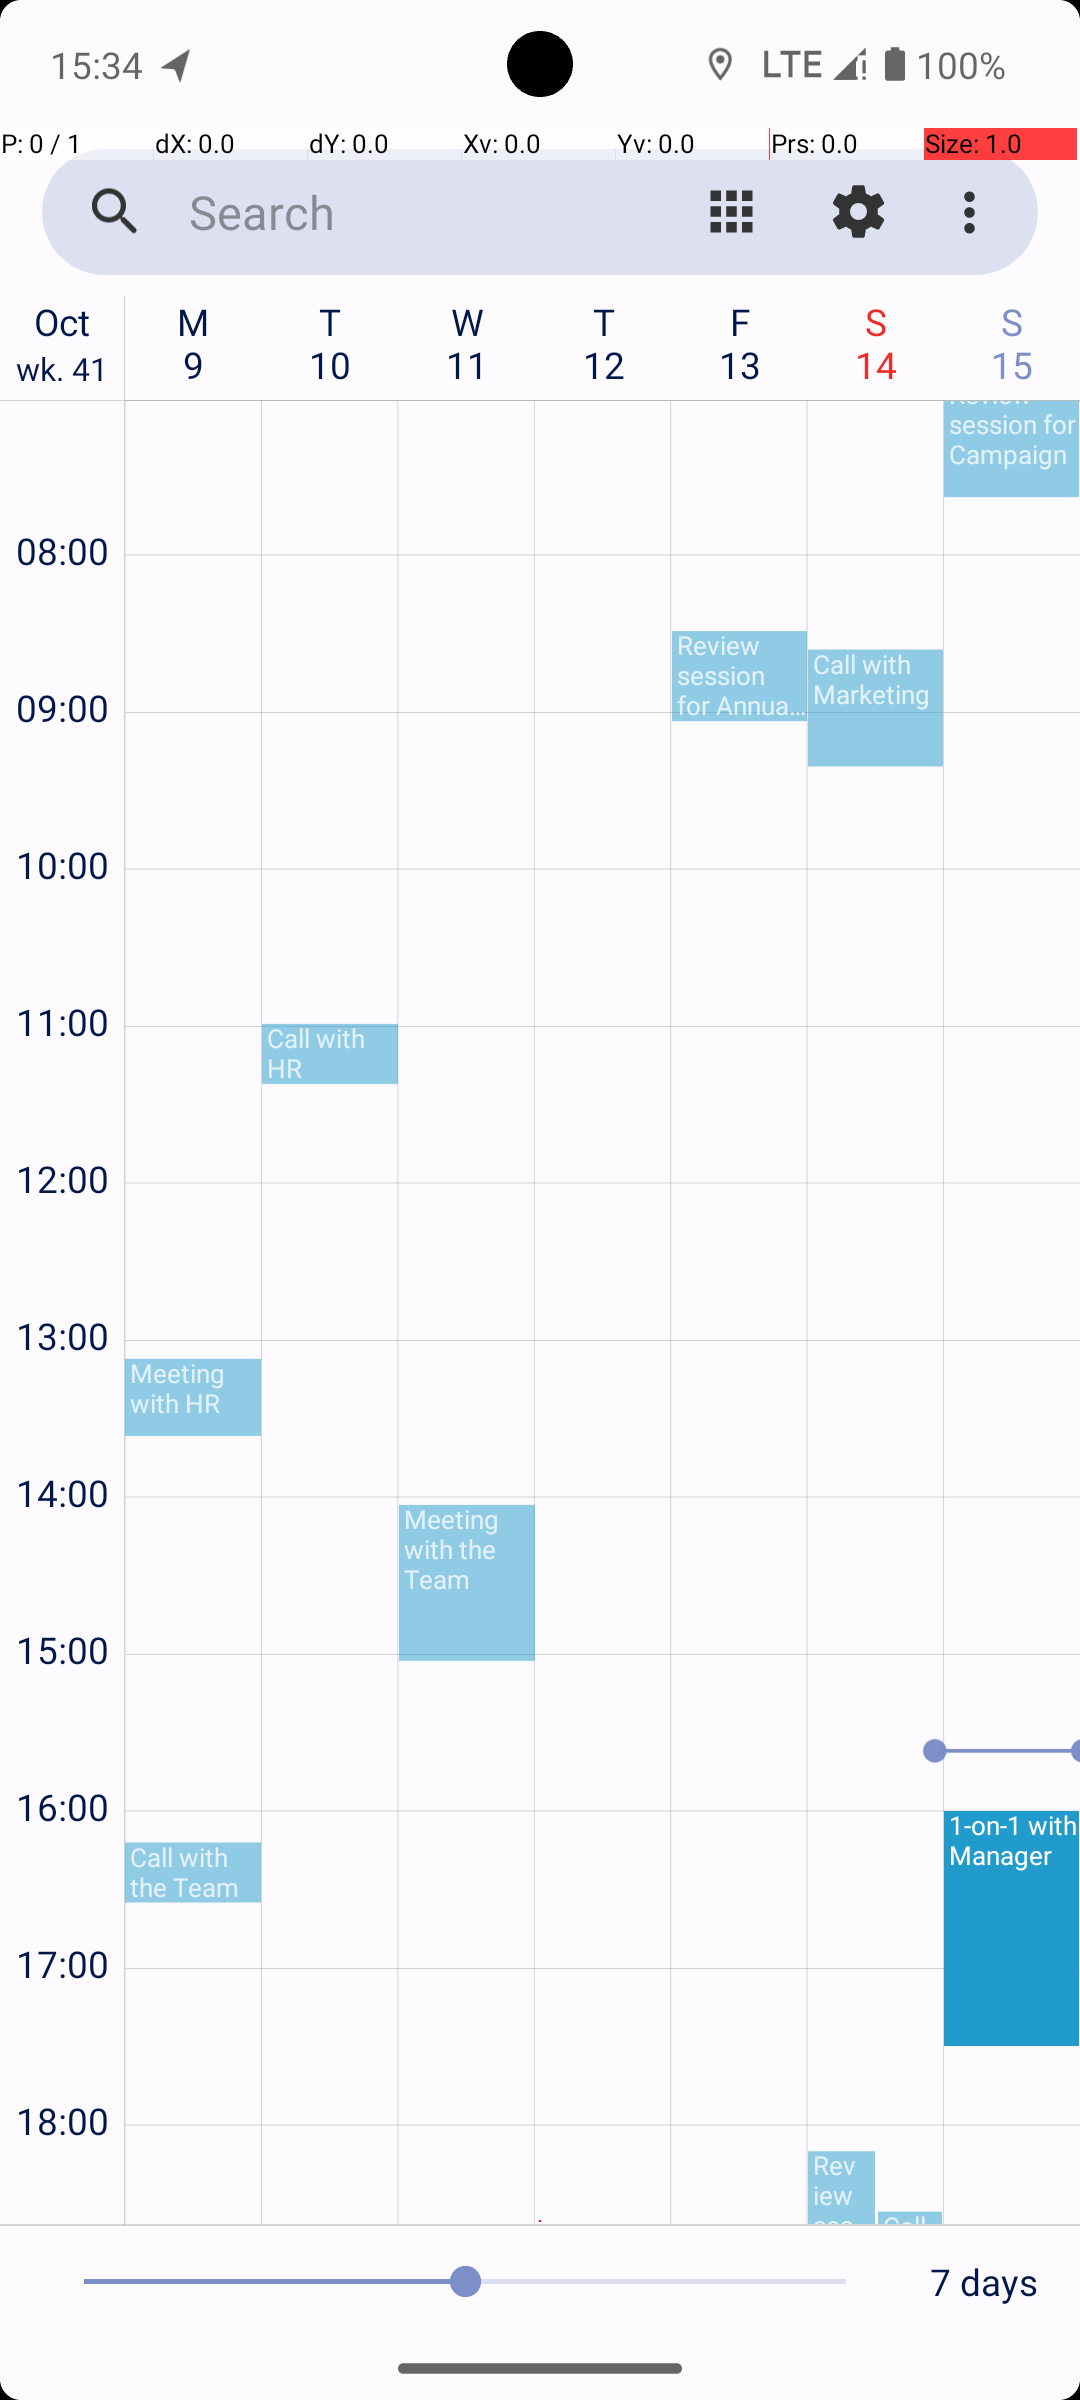  I want to click on 1-on-1 with Manager, so click(1012, 1928).